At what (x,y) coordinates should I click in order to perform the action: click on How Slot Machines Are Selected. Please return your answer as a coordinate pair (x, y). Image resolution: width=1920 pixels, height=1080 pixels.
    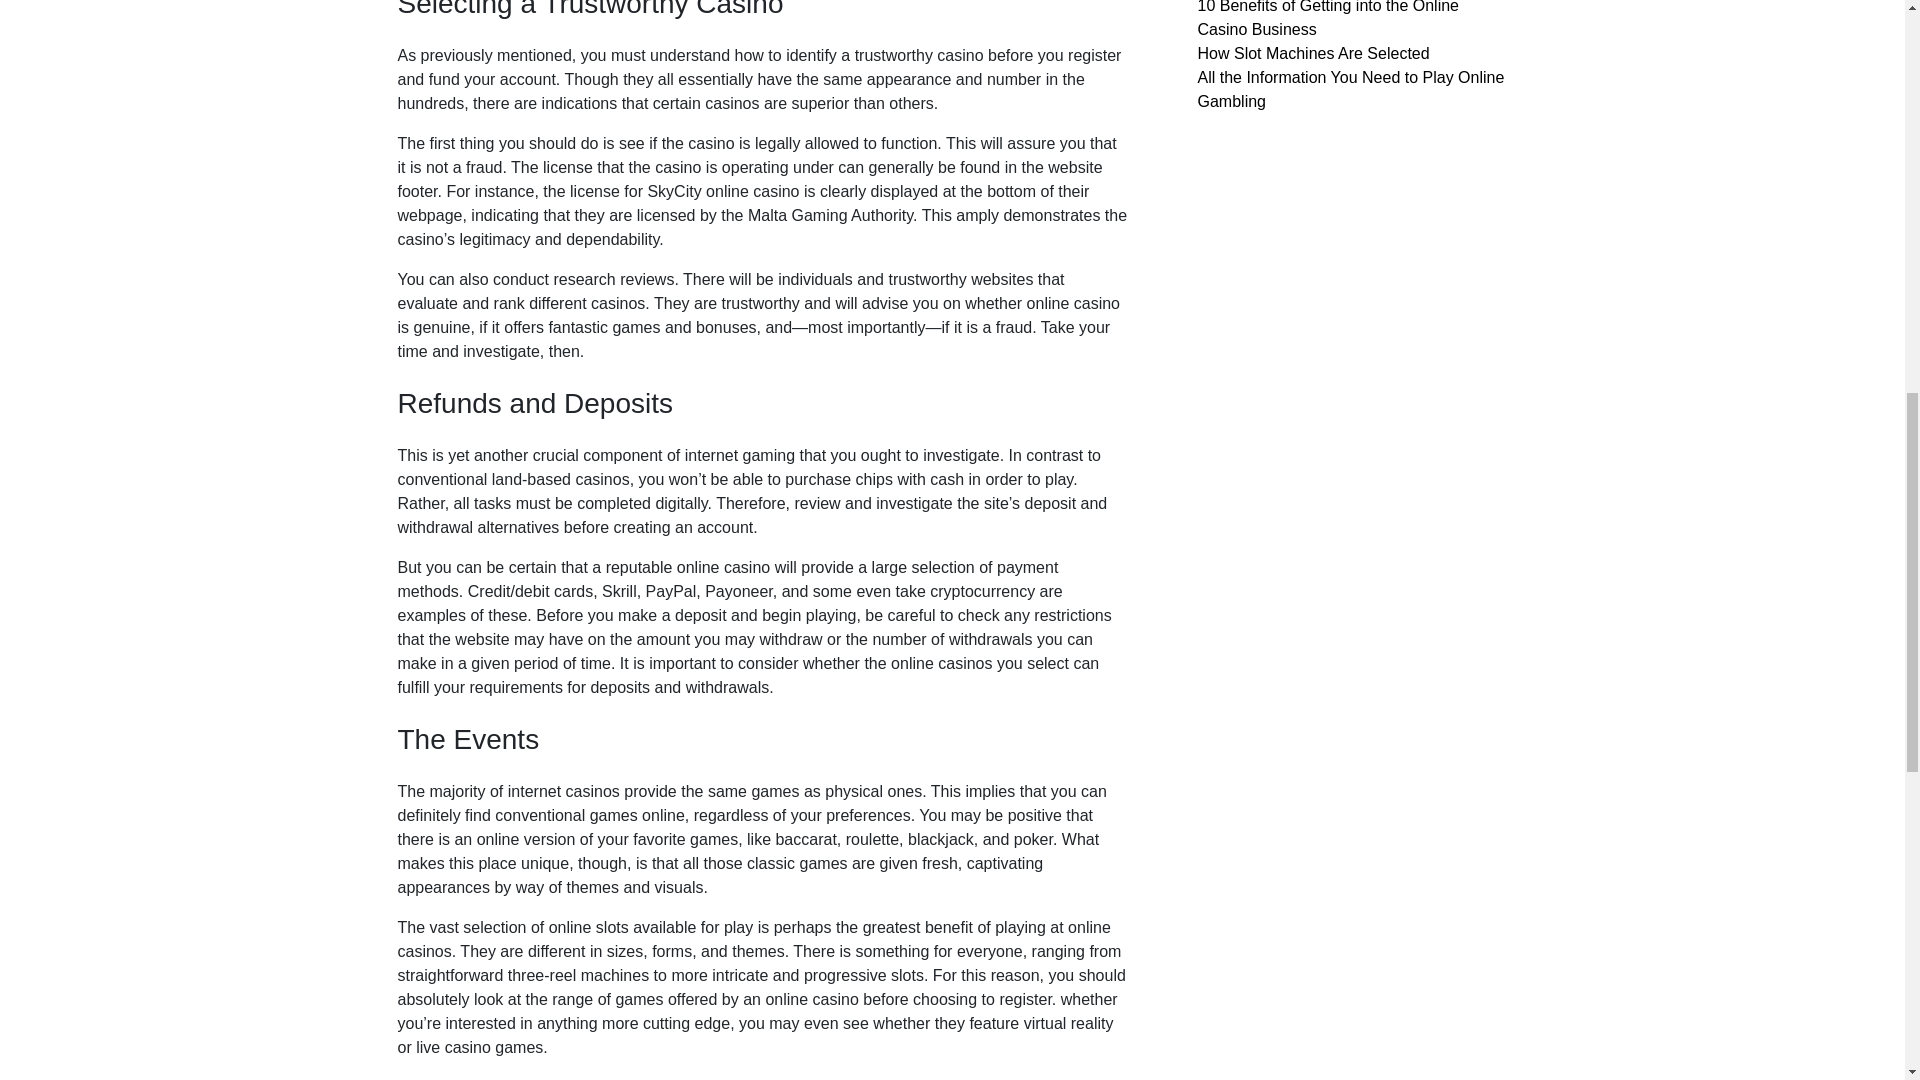
    Looking at the image, I should click on (1314, 53).